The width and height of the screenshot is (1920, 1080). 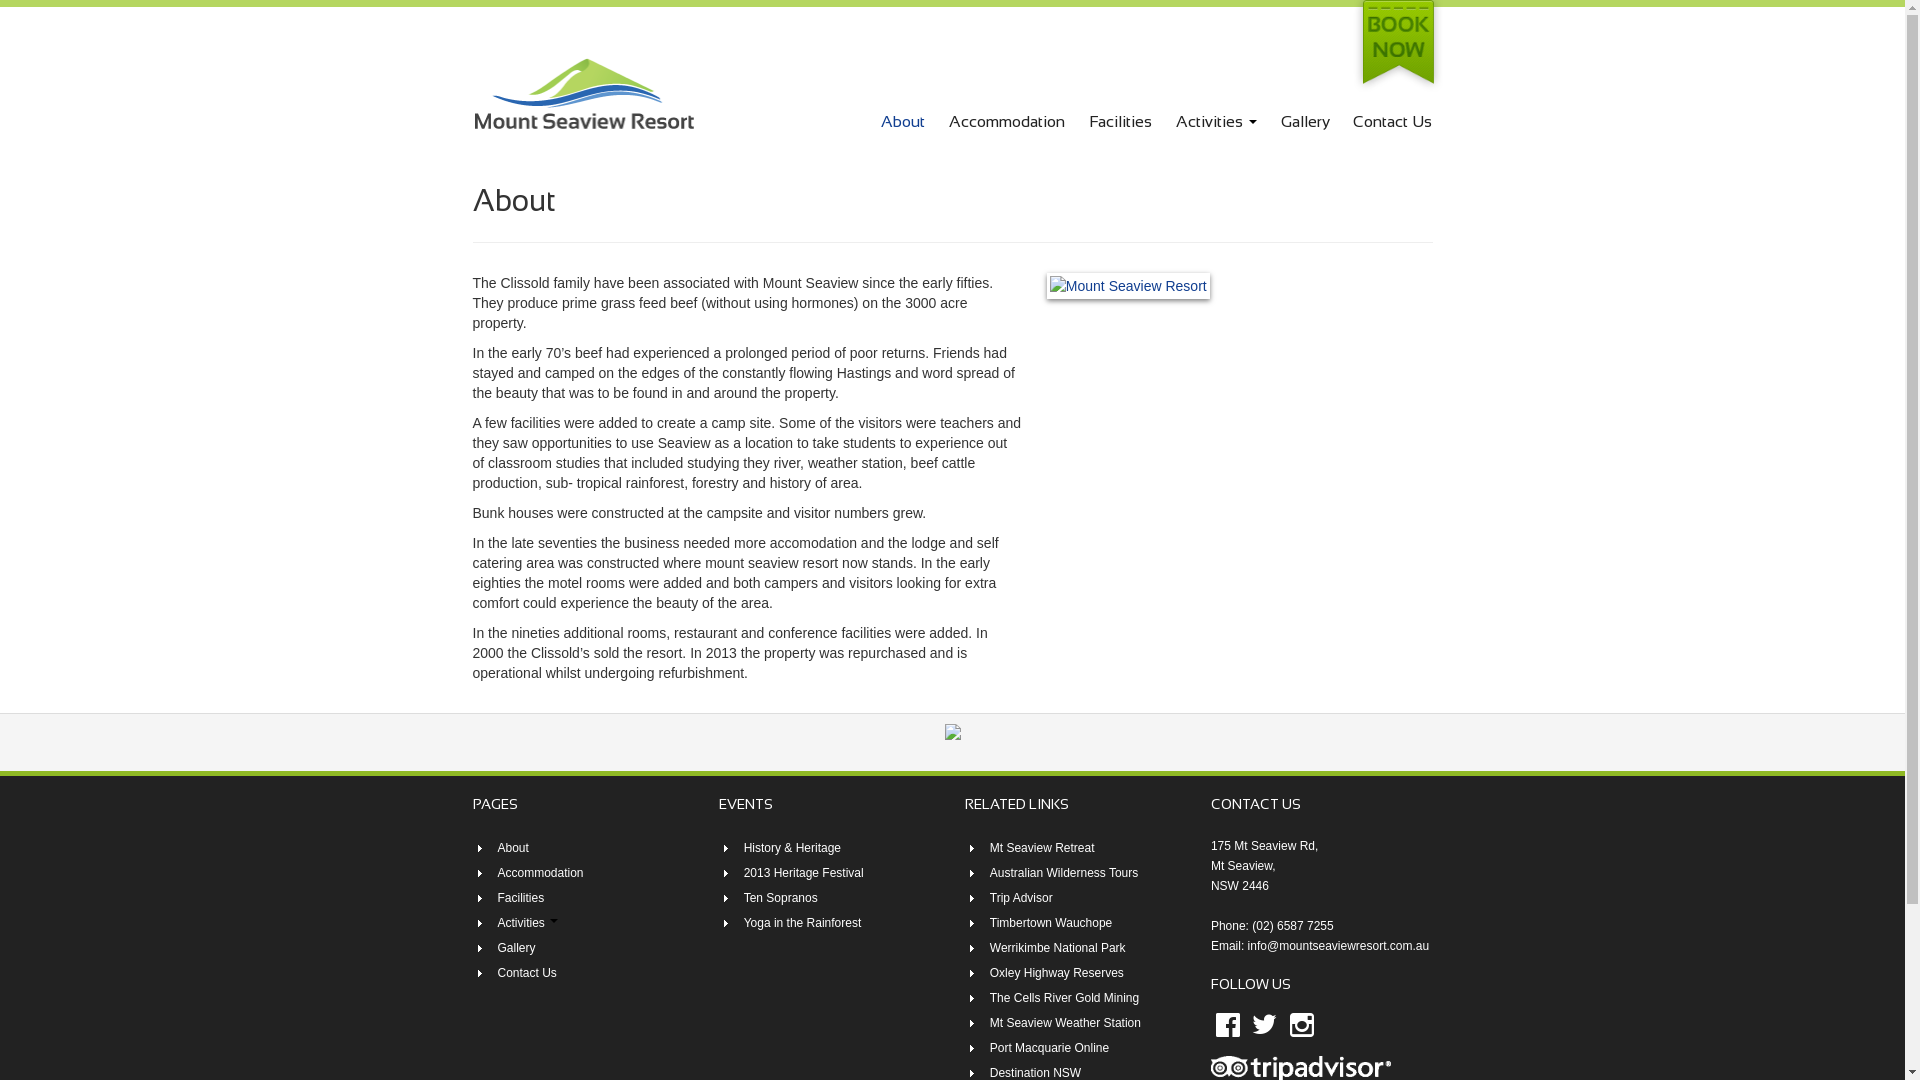 What do you see at coordinates (1064, 998) in the screenshot?
I see `The Cells River Gold Mining` at bounding box center [1064, 998].